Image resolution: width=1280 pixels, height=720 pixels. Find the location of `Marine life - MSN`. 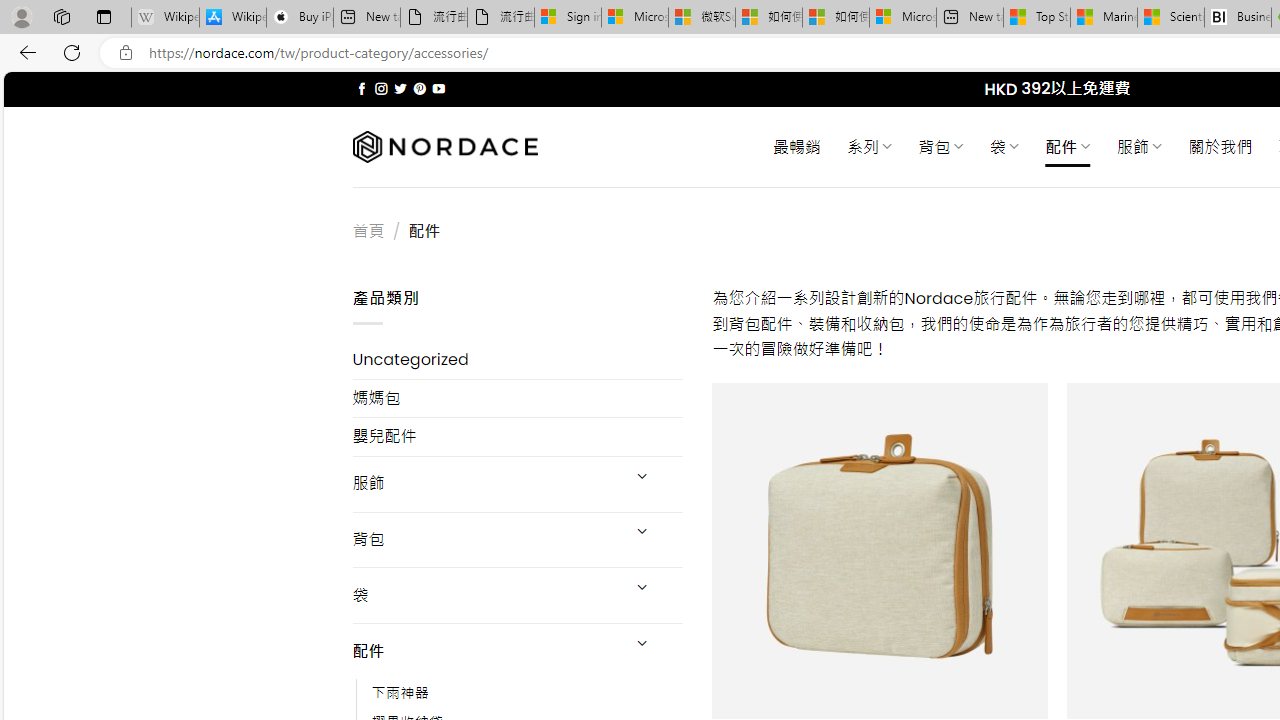

Marine life - MSN is located at coordinates (1104, 18).